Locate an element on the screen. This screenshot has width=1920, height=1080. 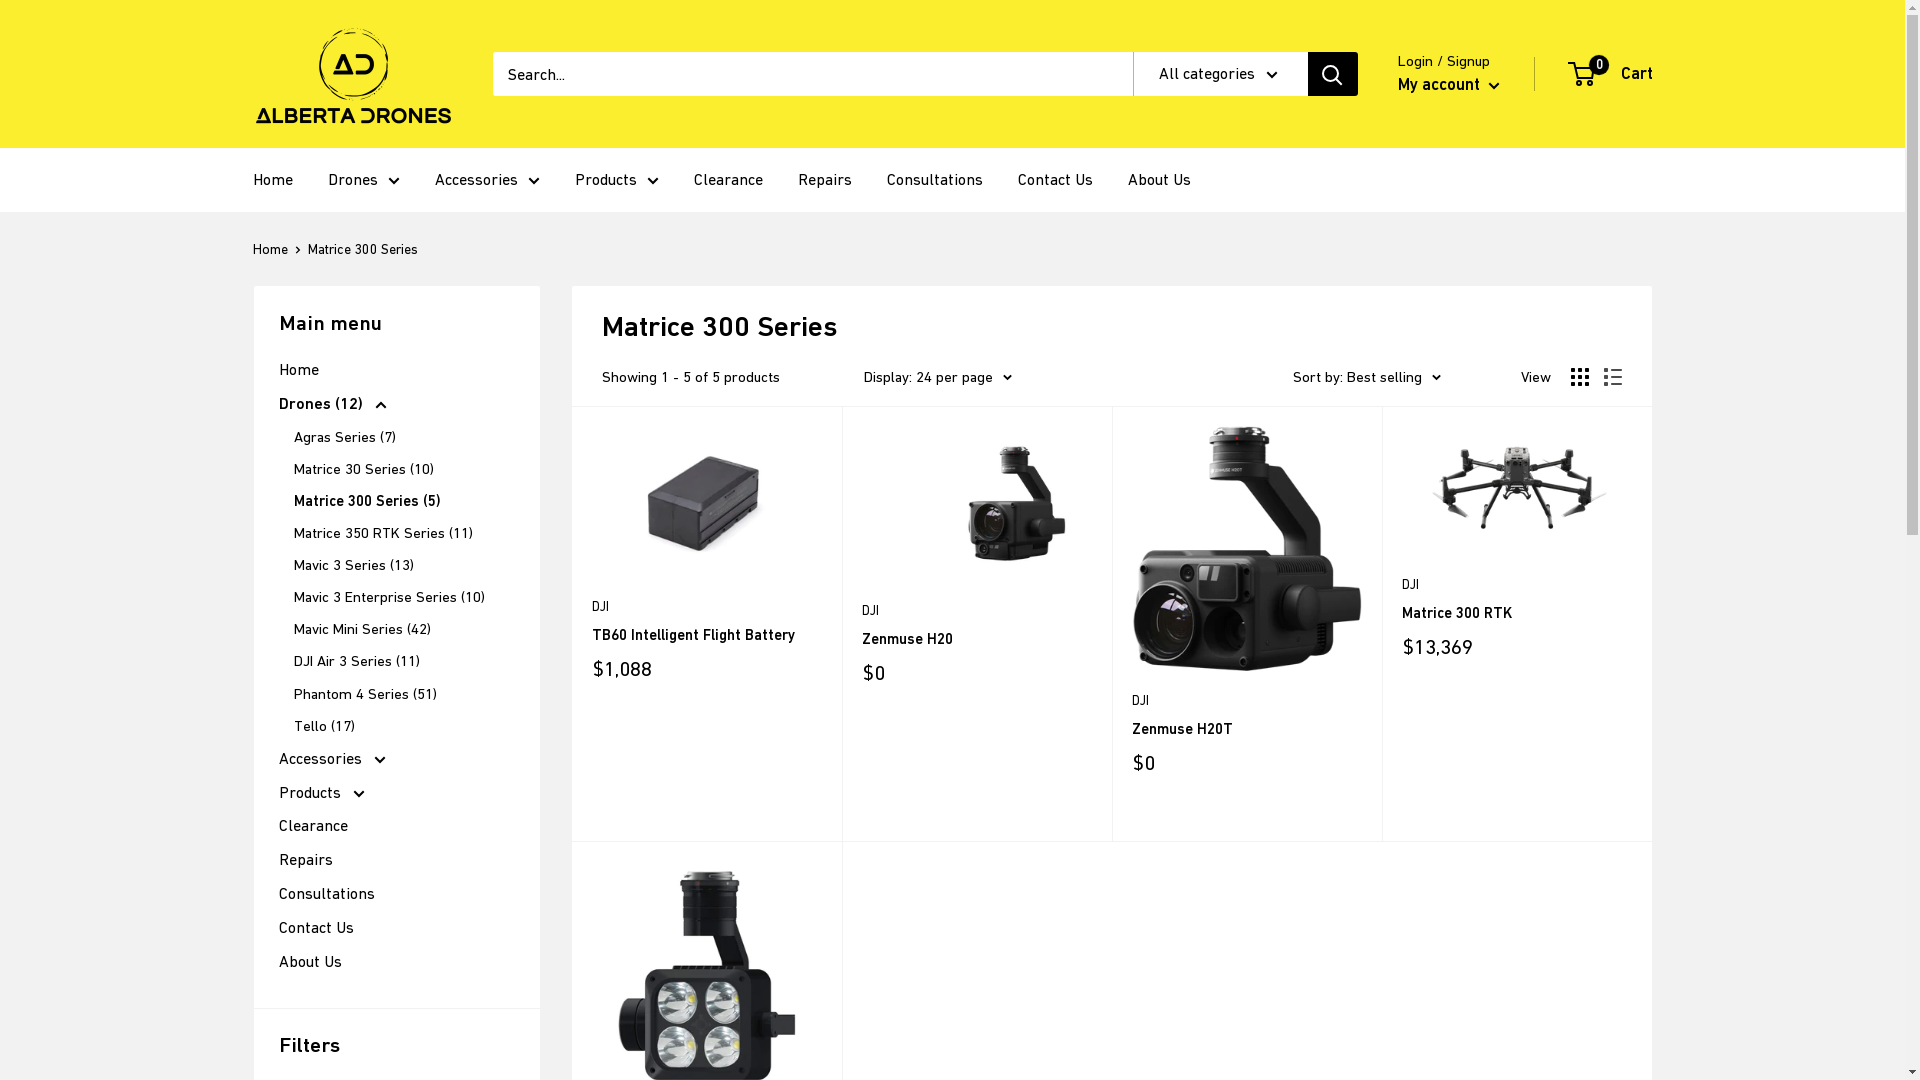
Mavic 3 Enterprise Series (10) is located at coordinates (404, 596).